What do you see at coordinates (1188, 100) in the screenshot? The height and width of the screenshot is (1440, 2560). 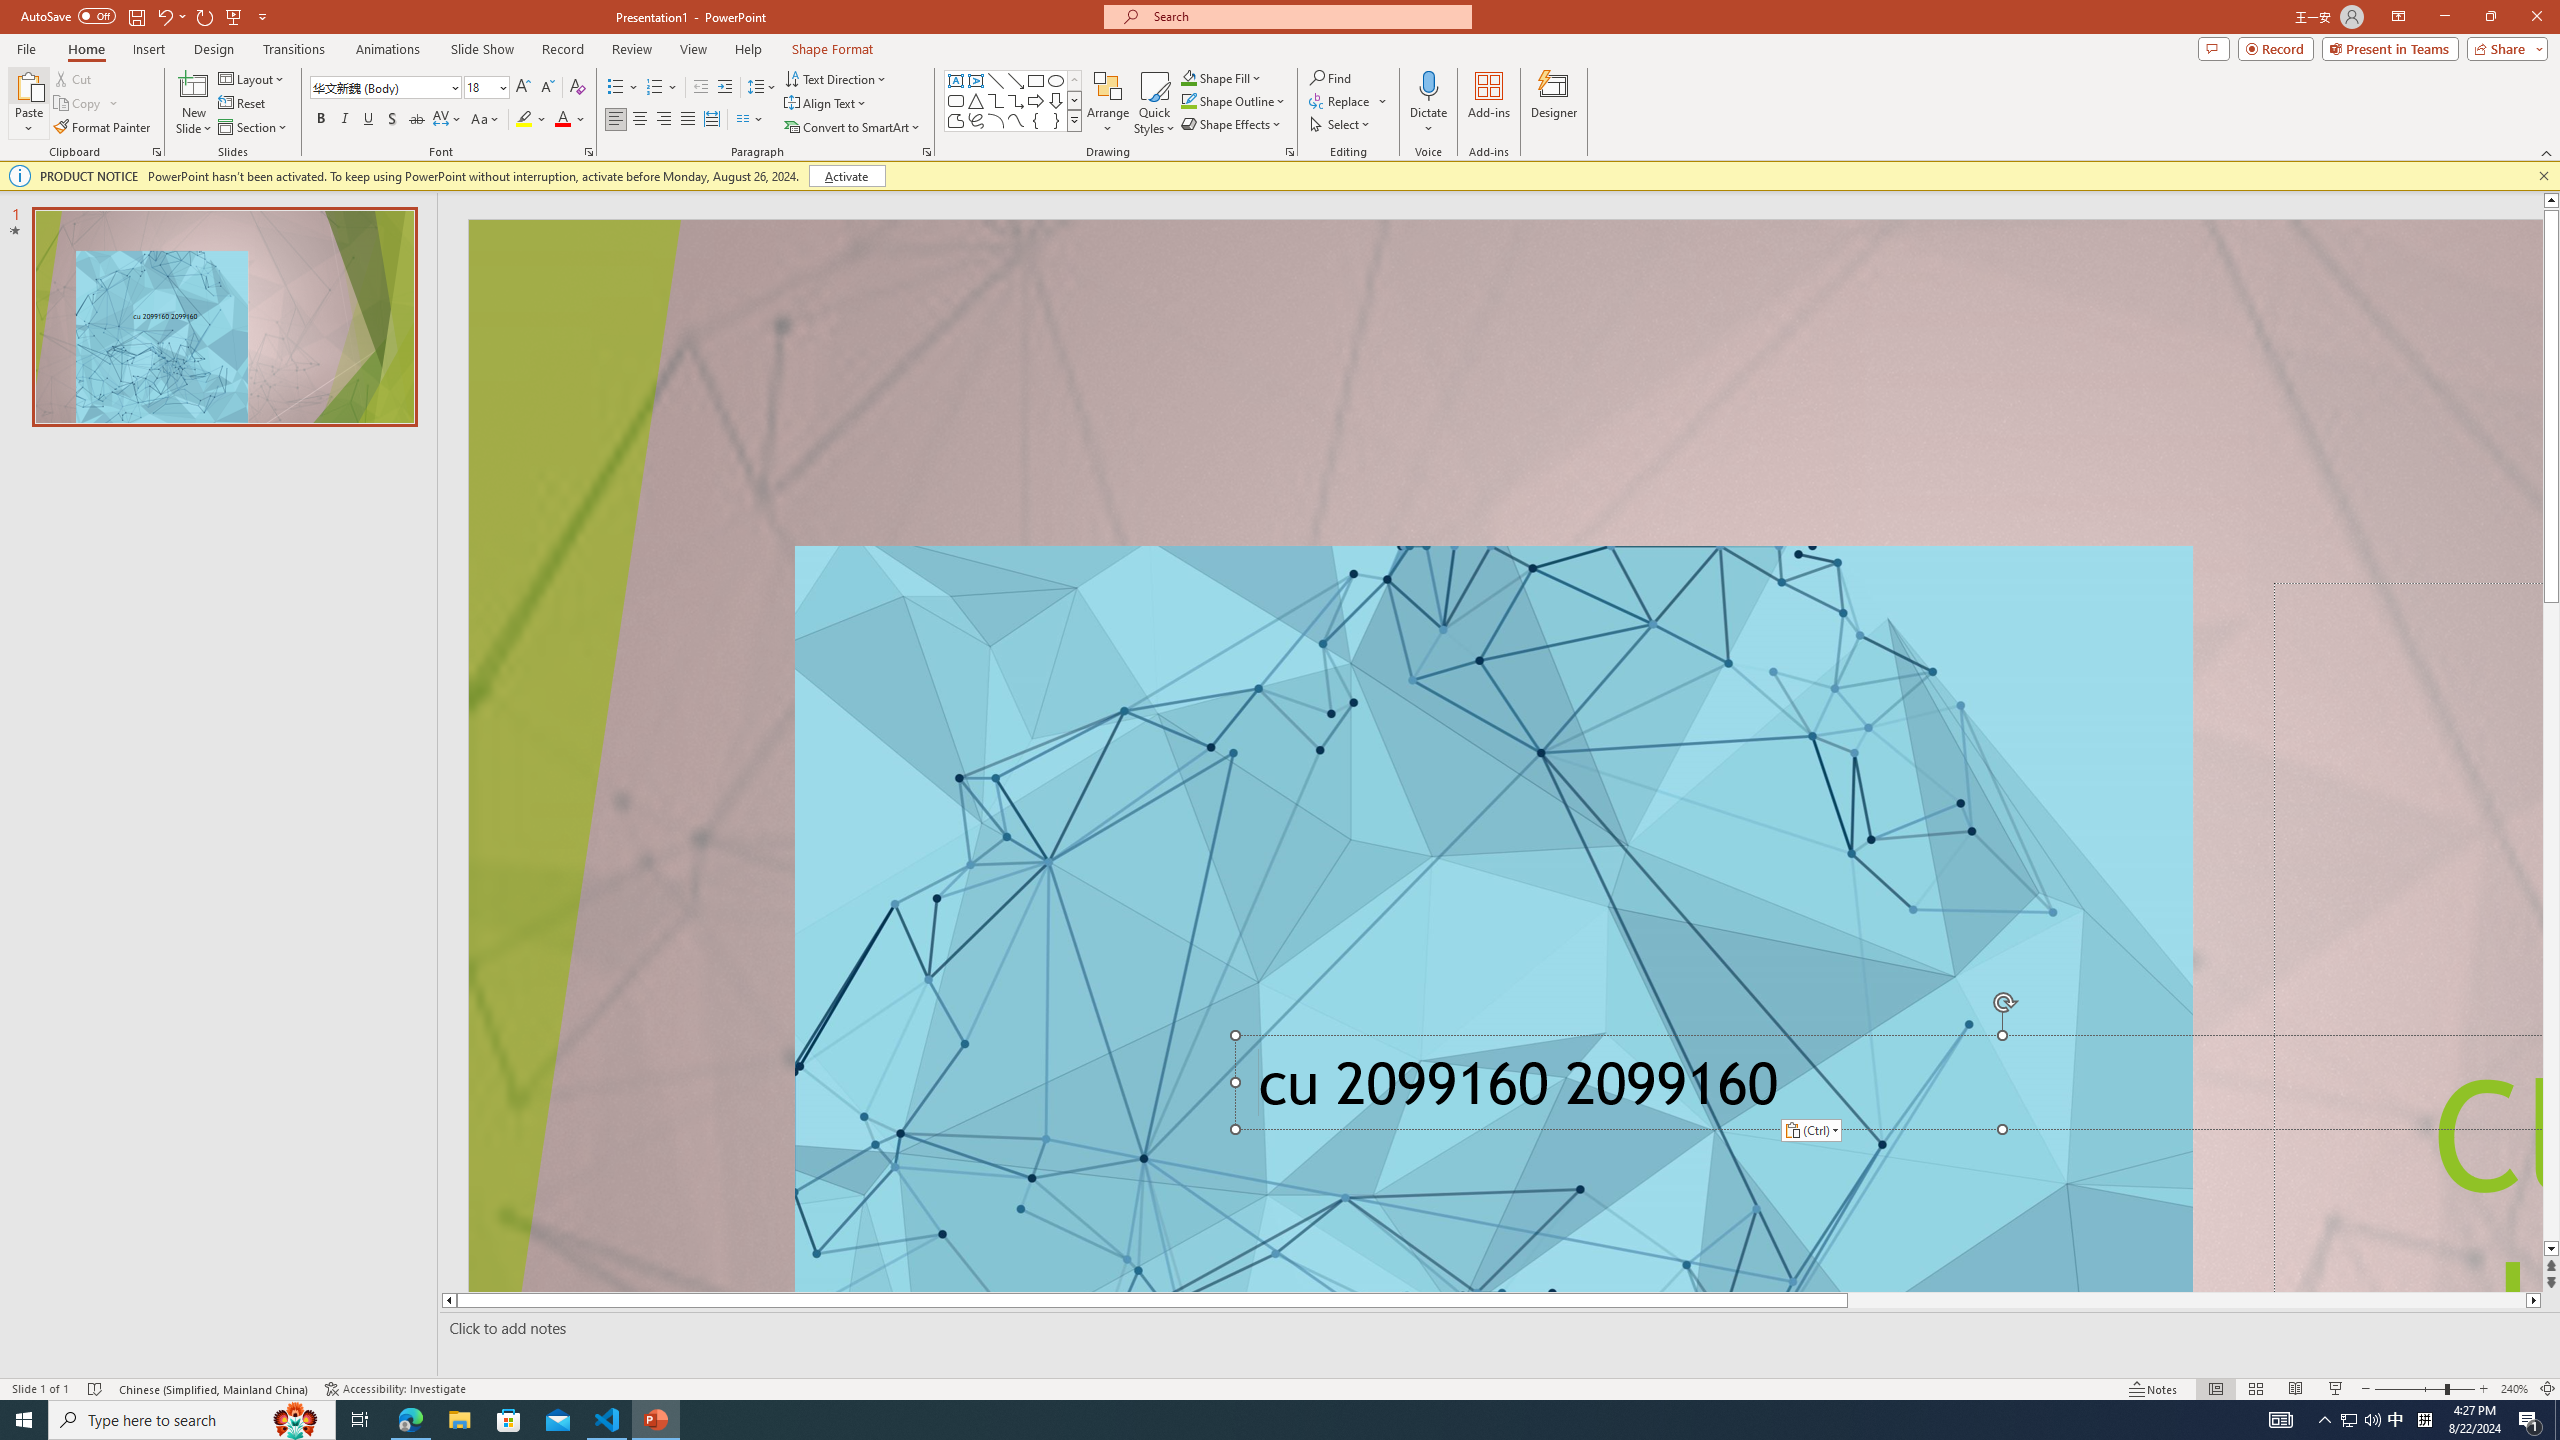 I see `Shape Outline Dark Red, Accent 1` at bounding box center [1188, 100].